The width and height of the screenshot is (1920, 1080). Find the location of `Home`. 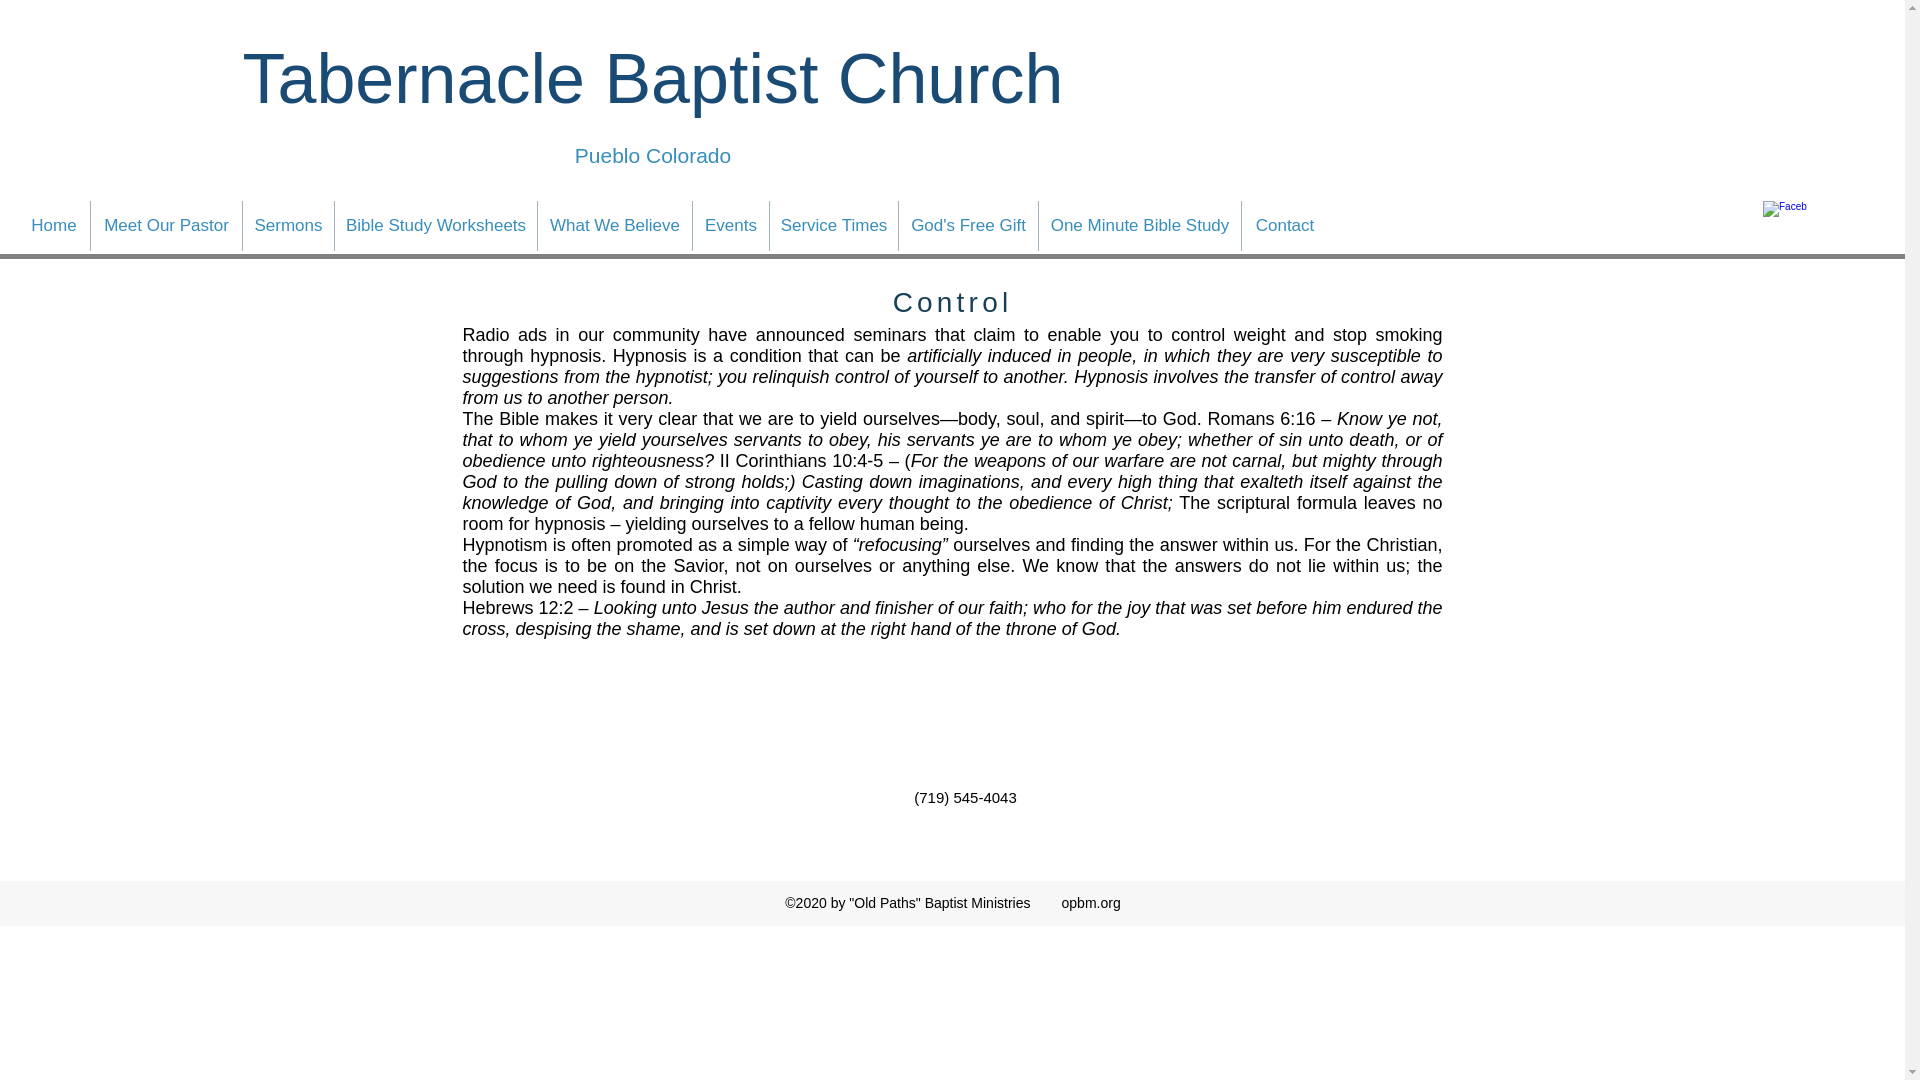

Home is located at coordinates (54, 225).